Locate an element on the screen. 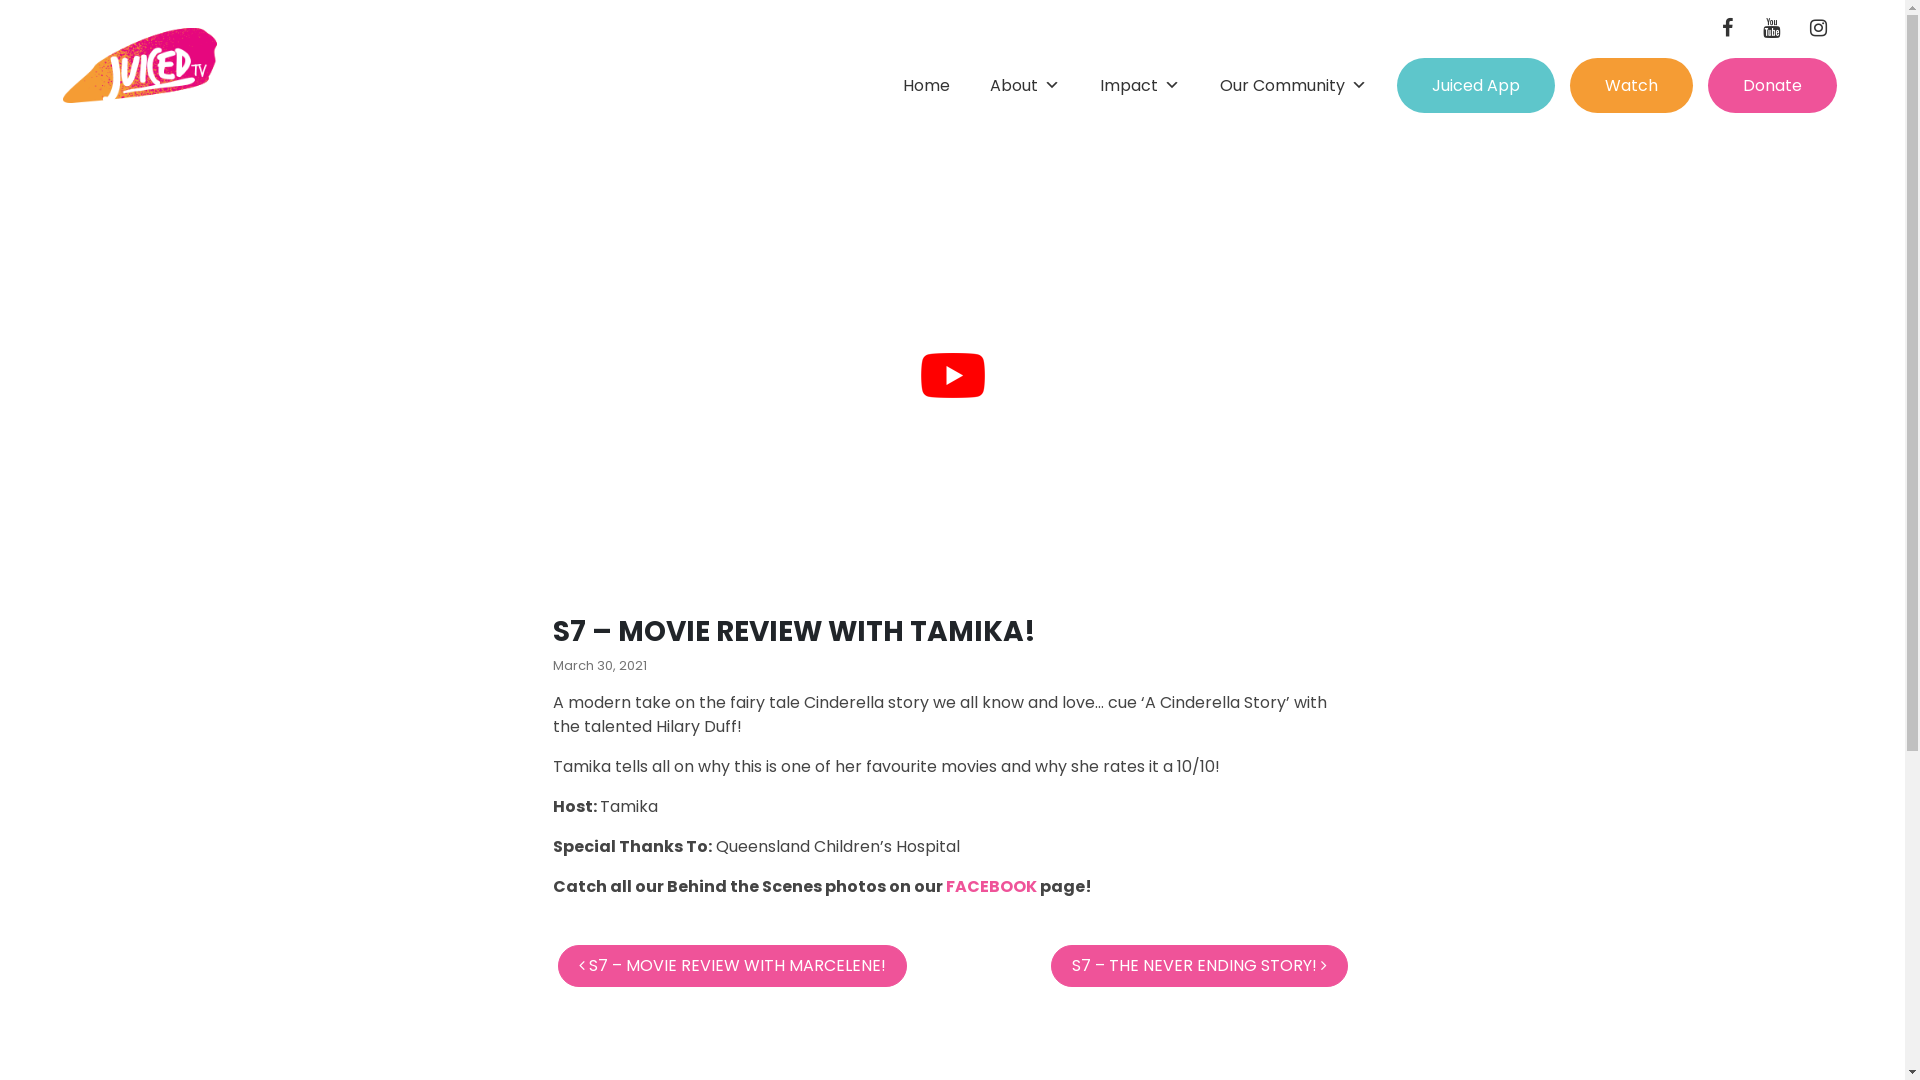 The image size is (1920, 1080). Home is located at coordinates (926, 86).